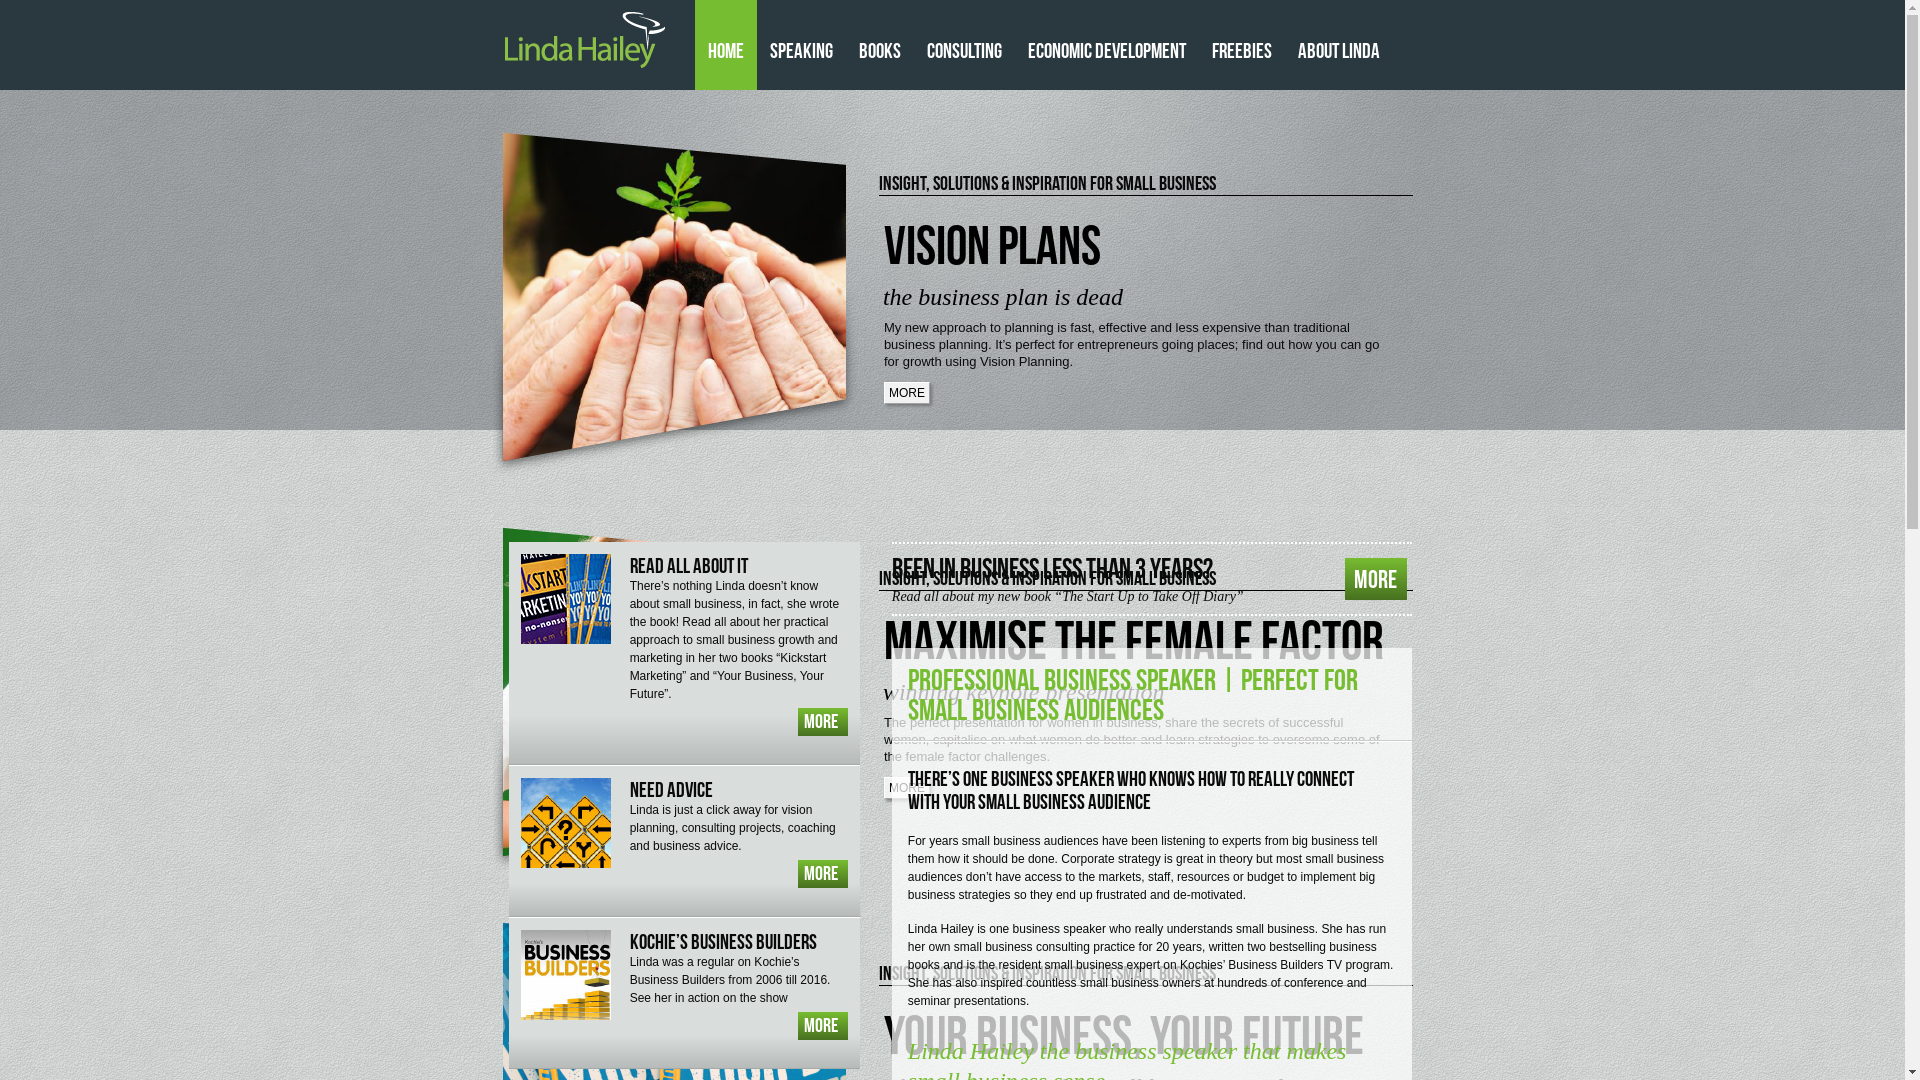  What do you see at coordinates (907, 787) in the screenshot?
I see `MORE` at bounding box center [907, 787].